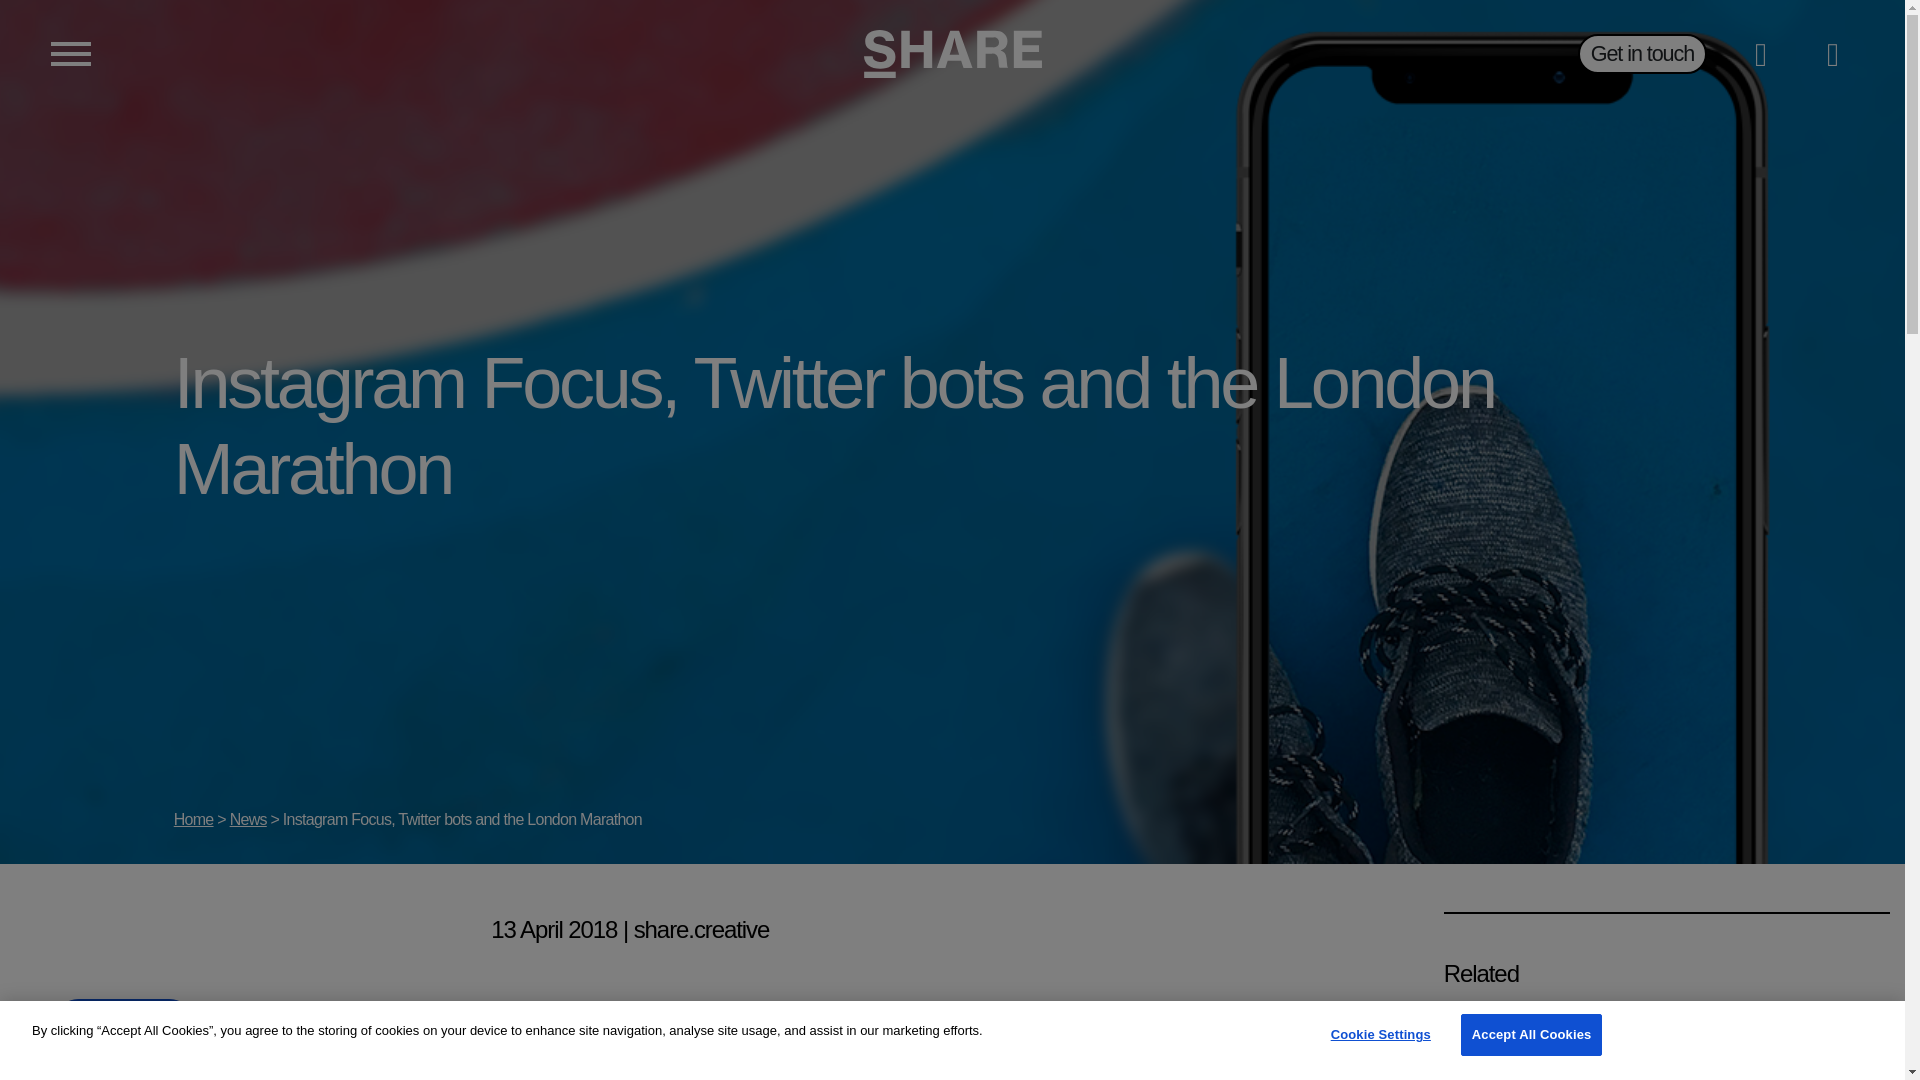 The image size is (1920, 1080). I want to click on 13 April 2018, so click(554, 928).